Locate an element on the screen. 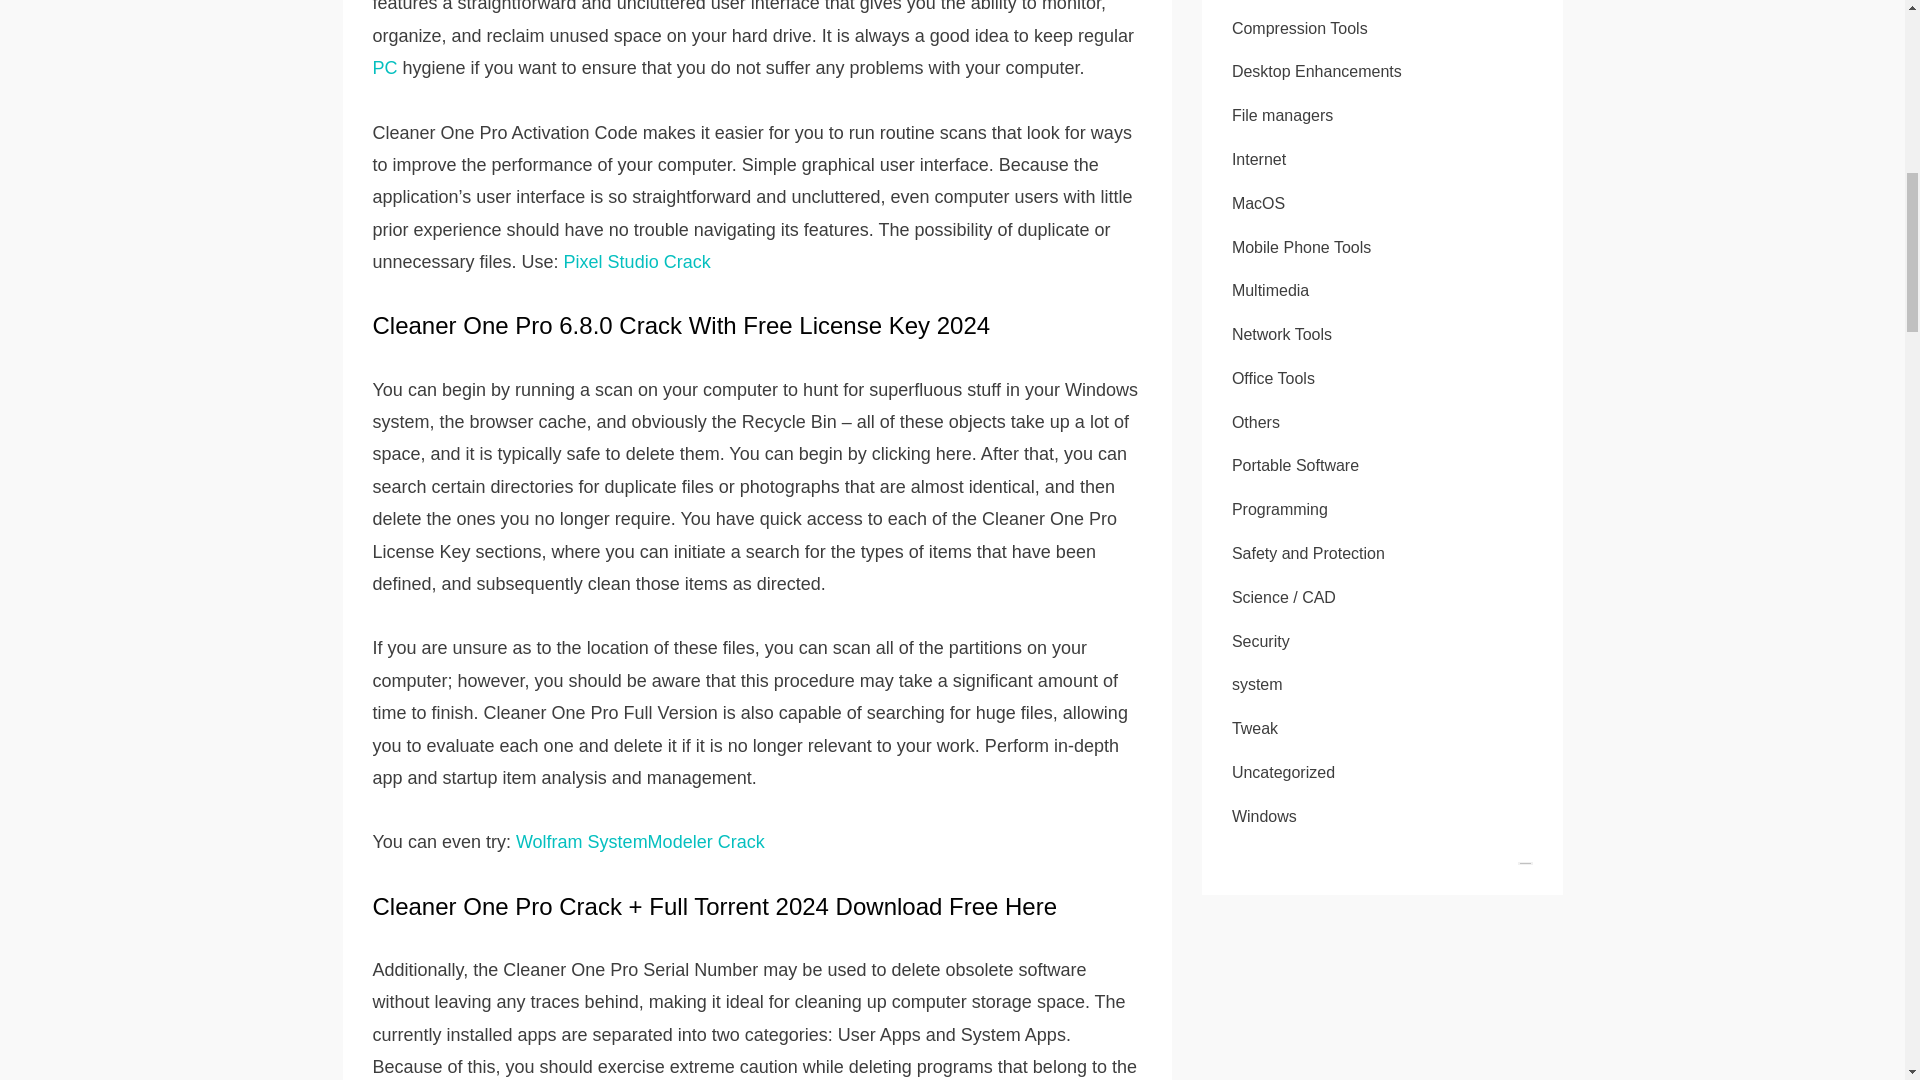 The width and height of the screenshot is (1920, 1080). PC is located at coordinates (384, 68).